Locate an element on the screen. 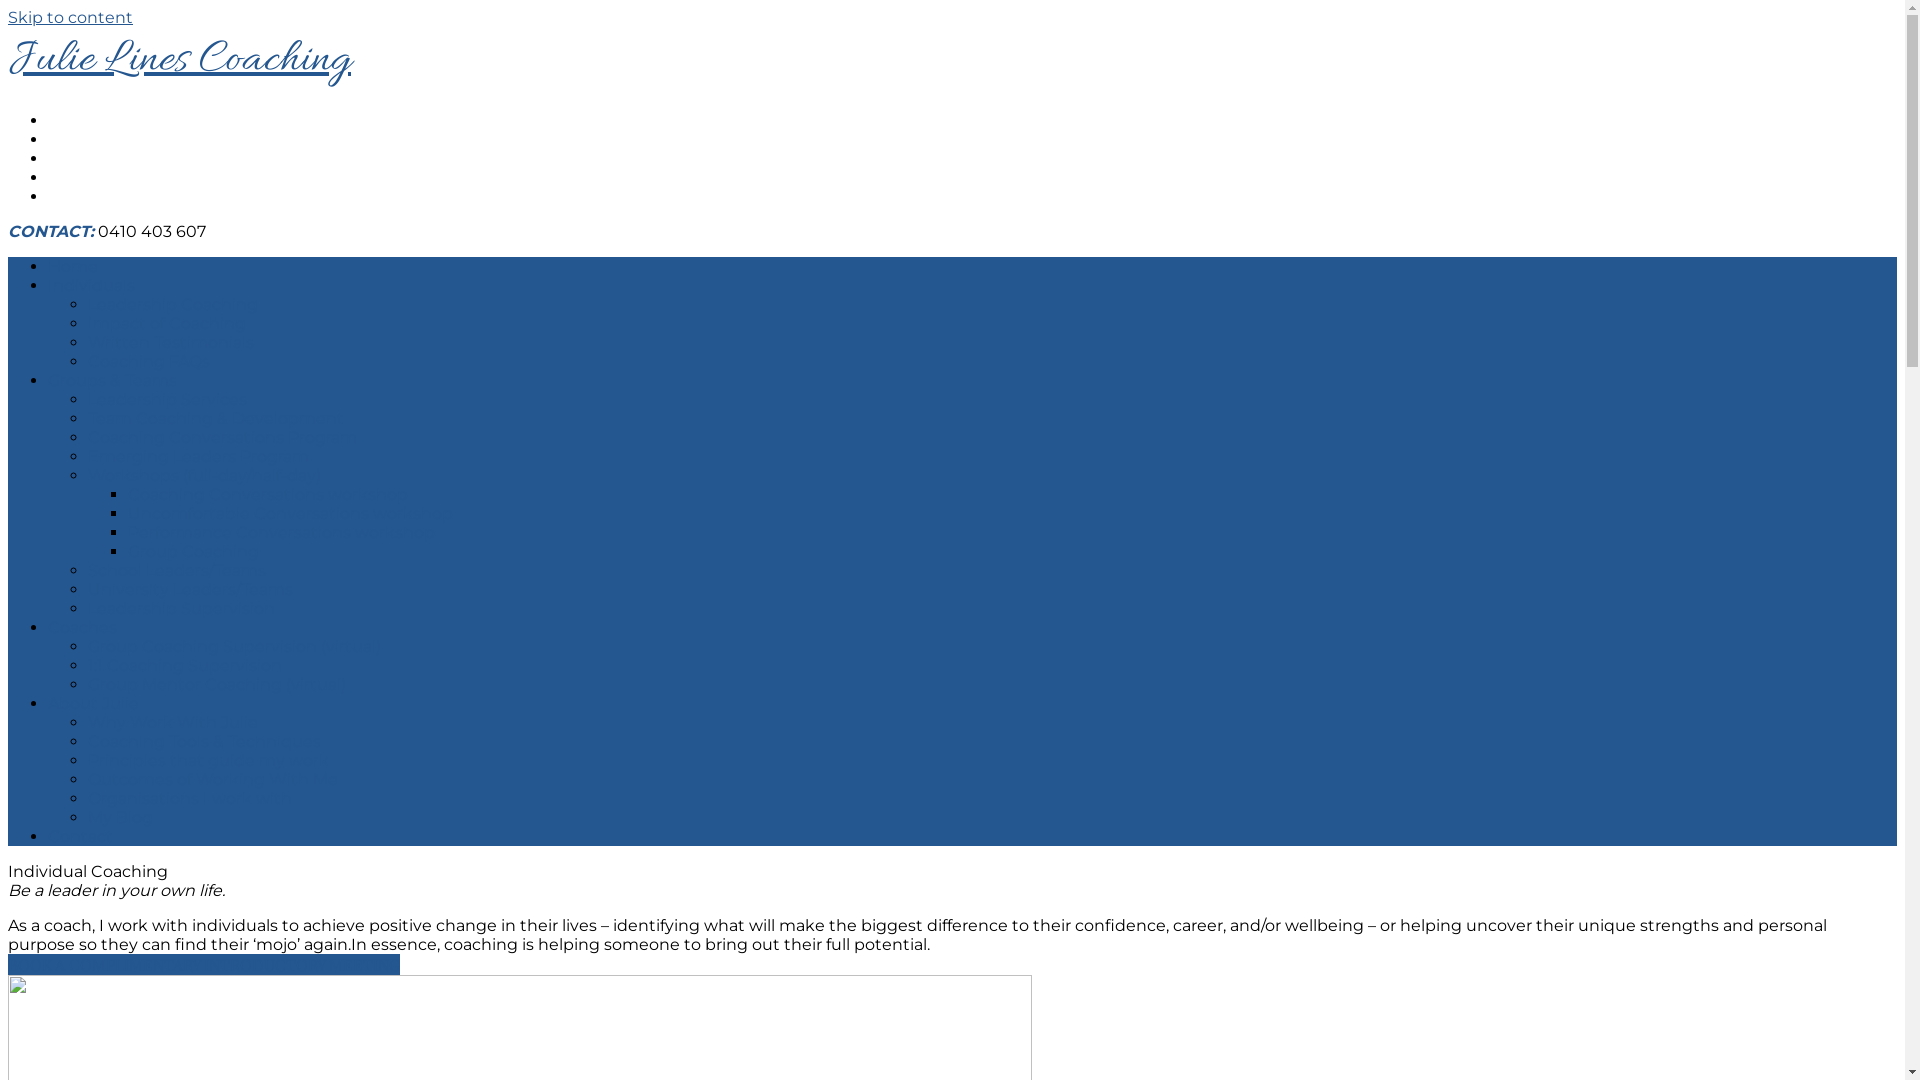  About Julie is located at coordinates (94, 704).